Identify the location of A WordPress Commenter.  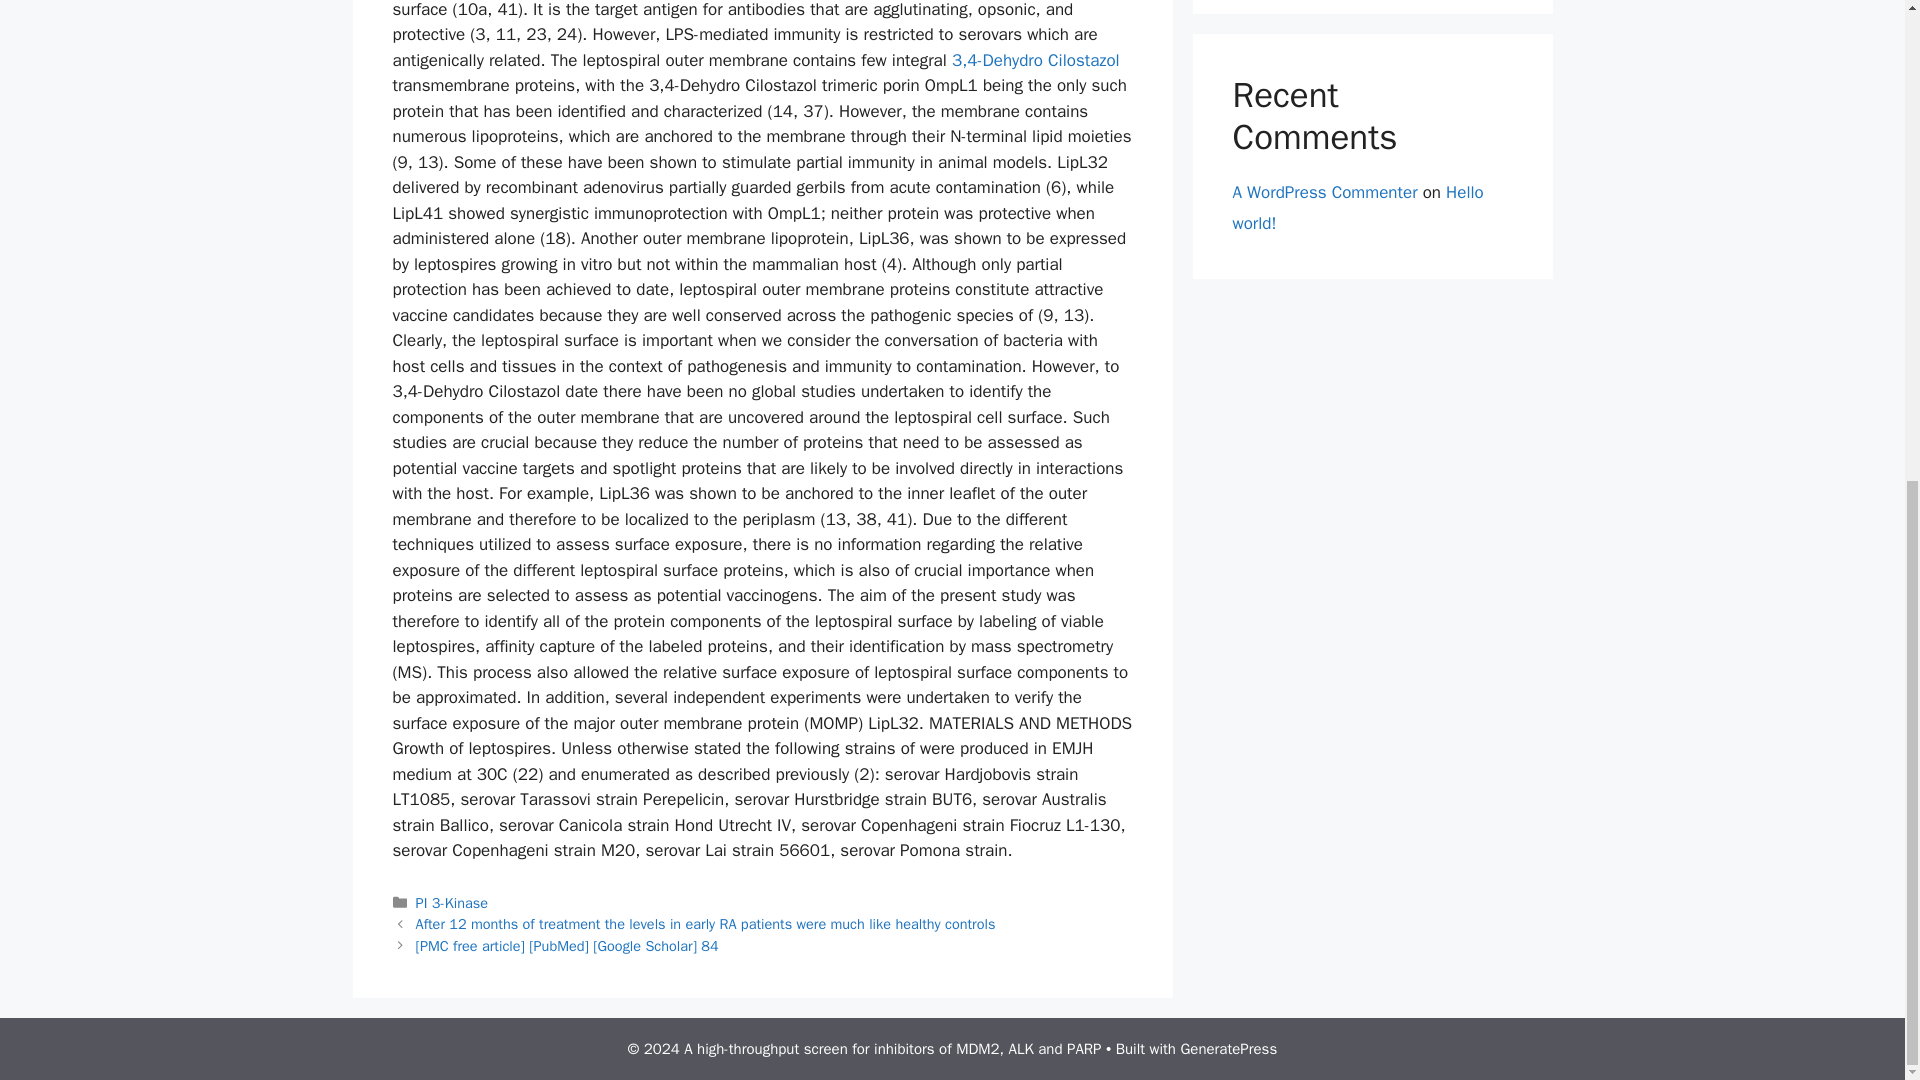
(1324, 192).